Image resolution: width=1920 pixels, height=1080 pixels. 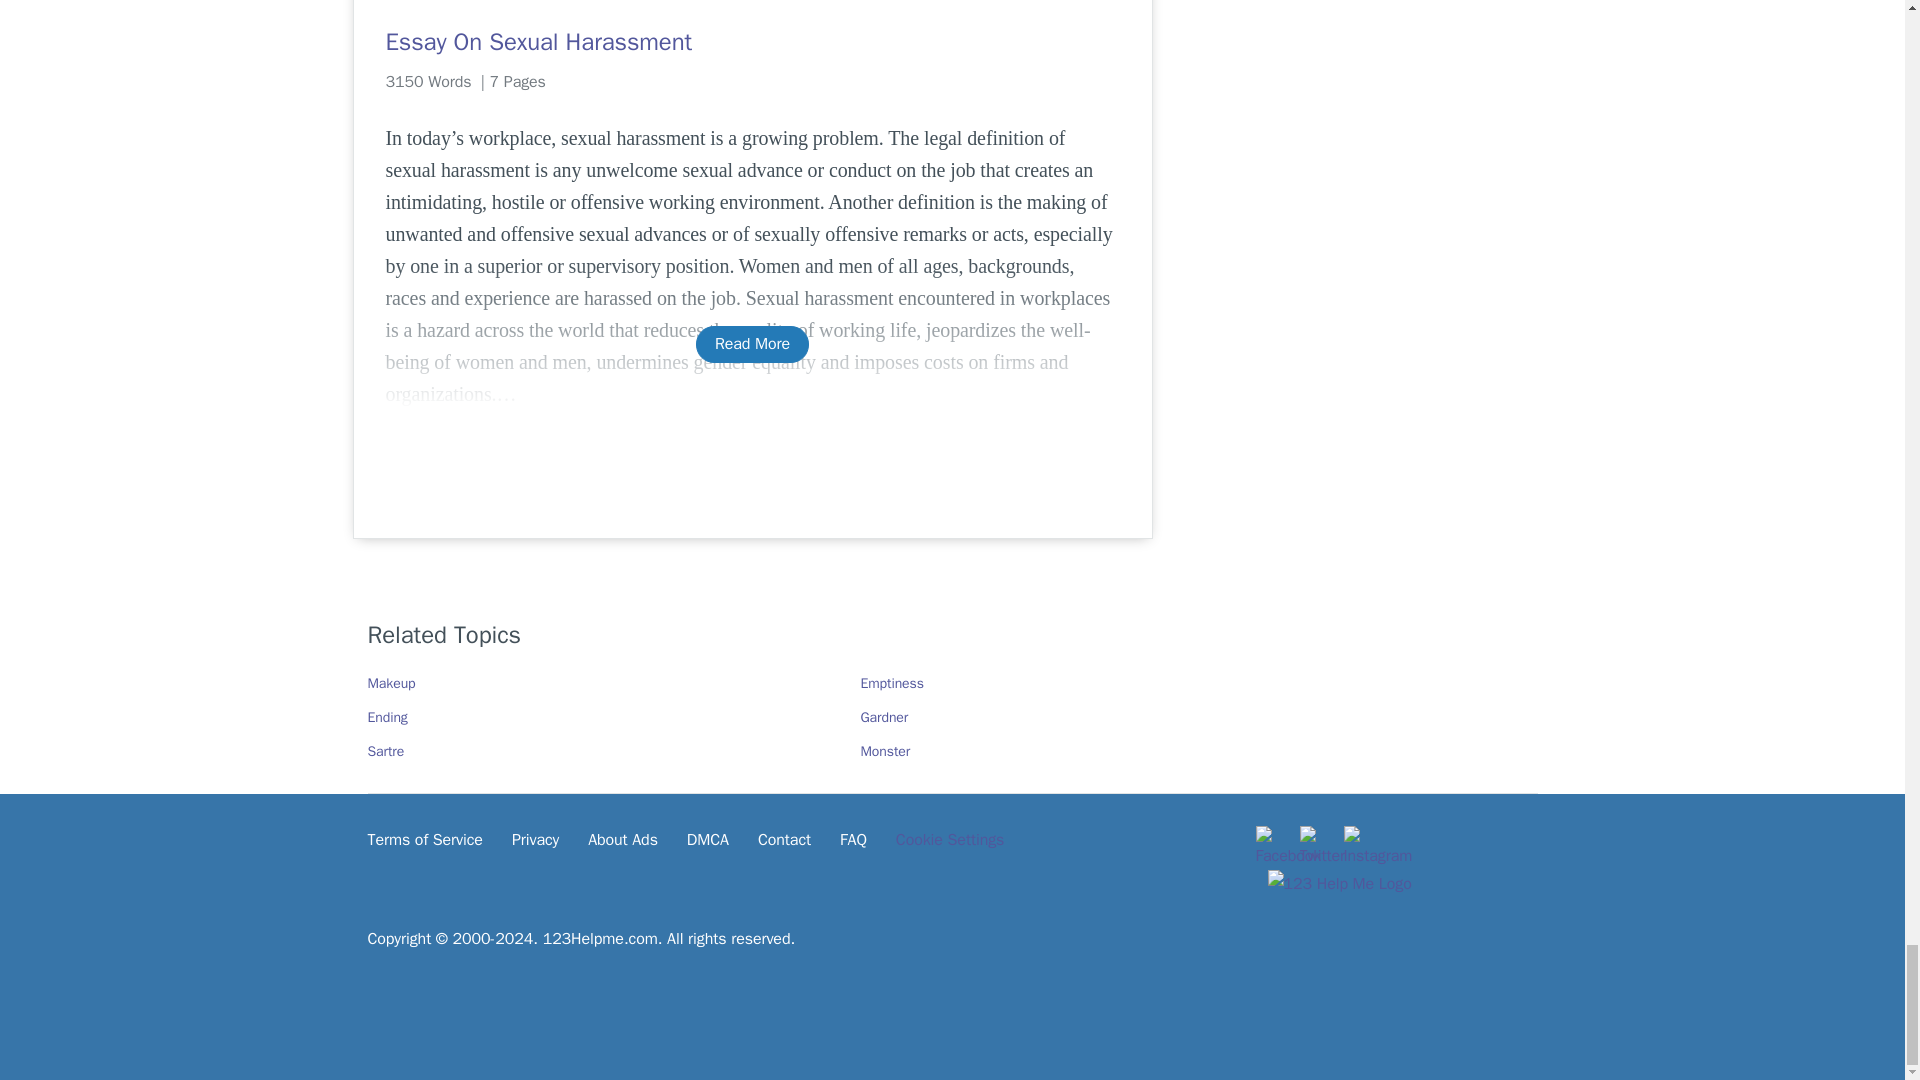 I want to click on Ending, so click(x=388, y=716).